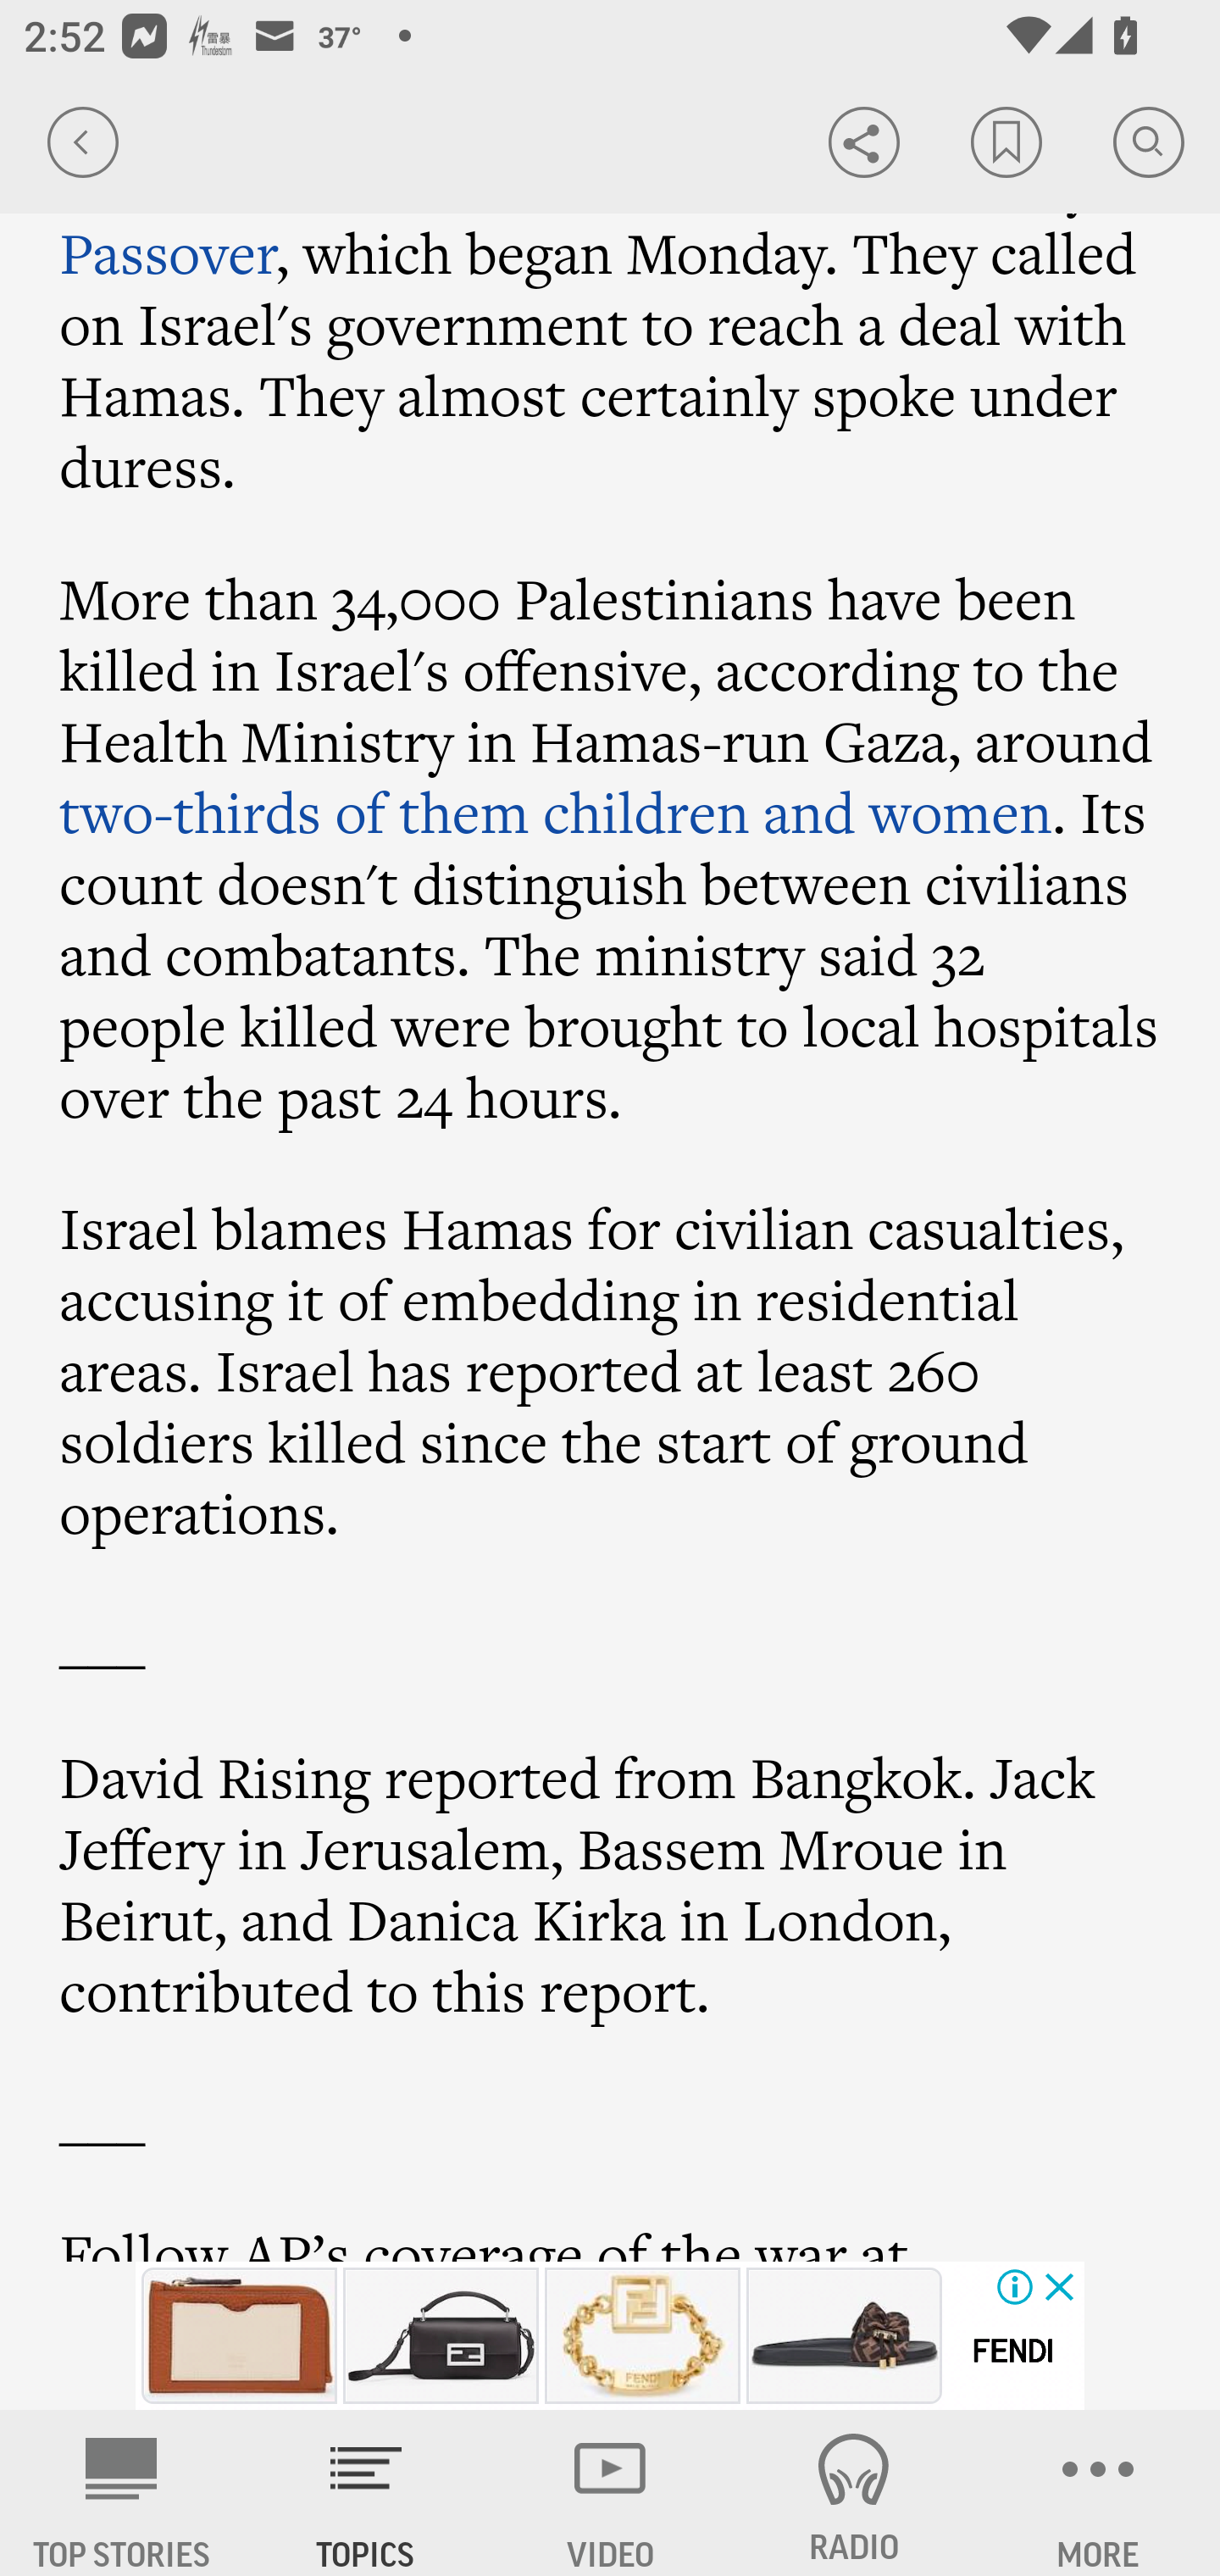 Image resolution: width=1220 pixels, height=2576 pixels. What do you see at coordinates (1098, 2493) in the screenshot?
I see `MORE` at bounding box center [1098, 2493].